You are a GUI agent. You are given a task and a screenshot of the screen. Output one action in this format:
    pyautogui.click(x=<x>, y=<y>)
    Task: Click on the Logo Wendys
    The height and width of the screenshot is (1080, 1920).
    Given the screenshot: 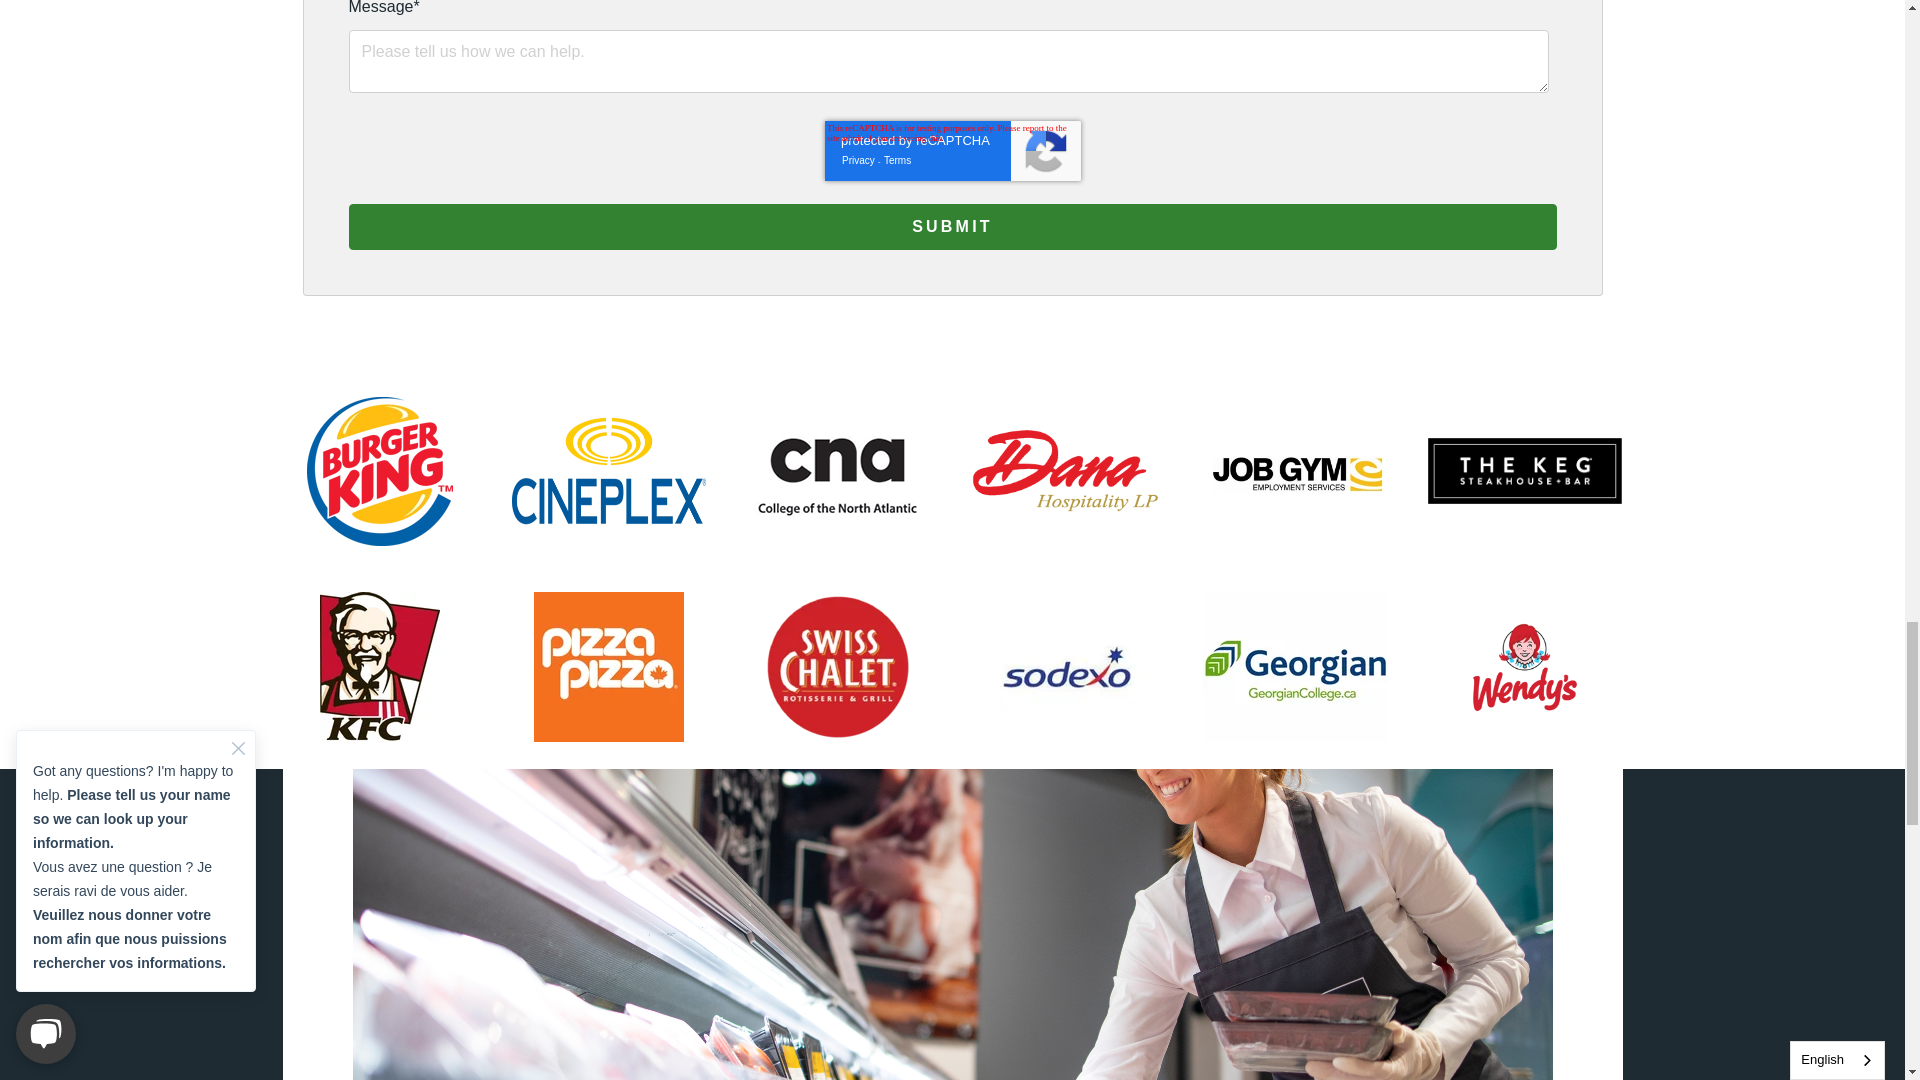 What is the action you would take?
    pyautogui.click(x=1525, y=668)
    